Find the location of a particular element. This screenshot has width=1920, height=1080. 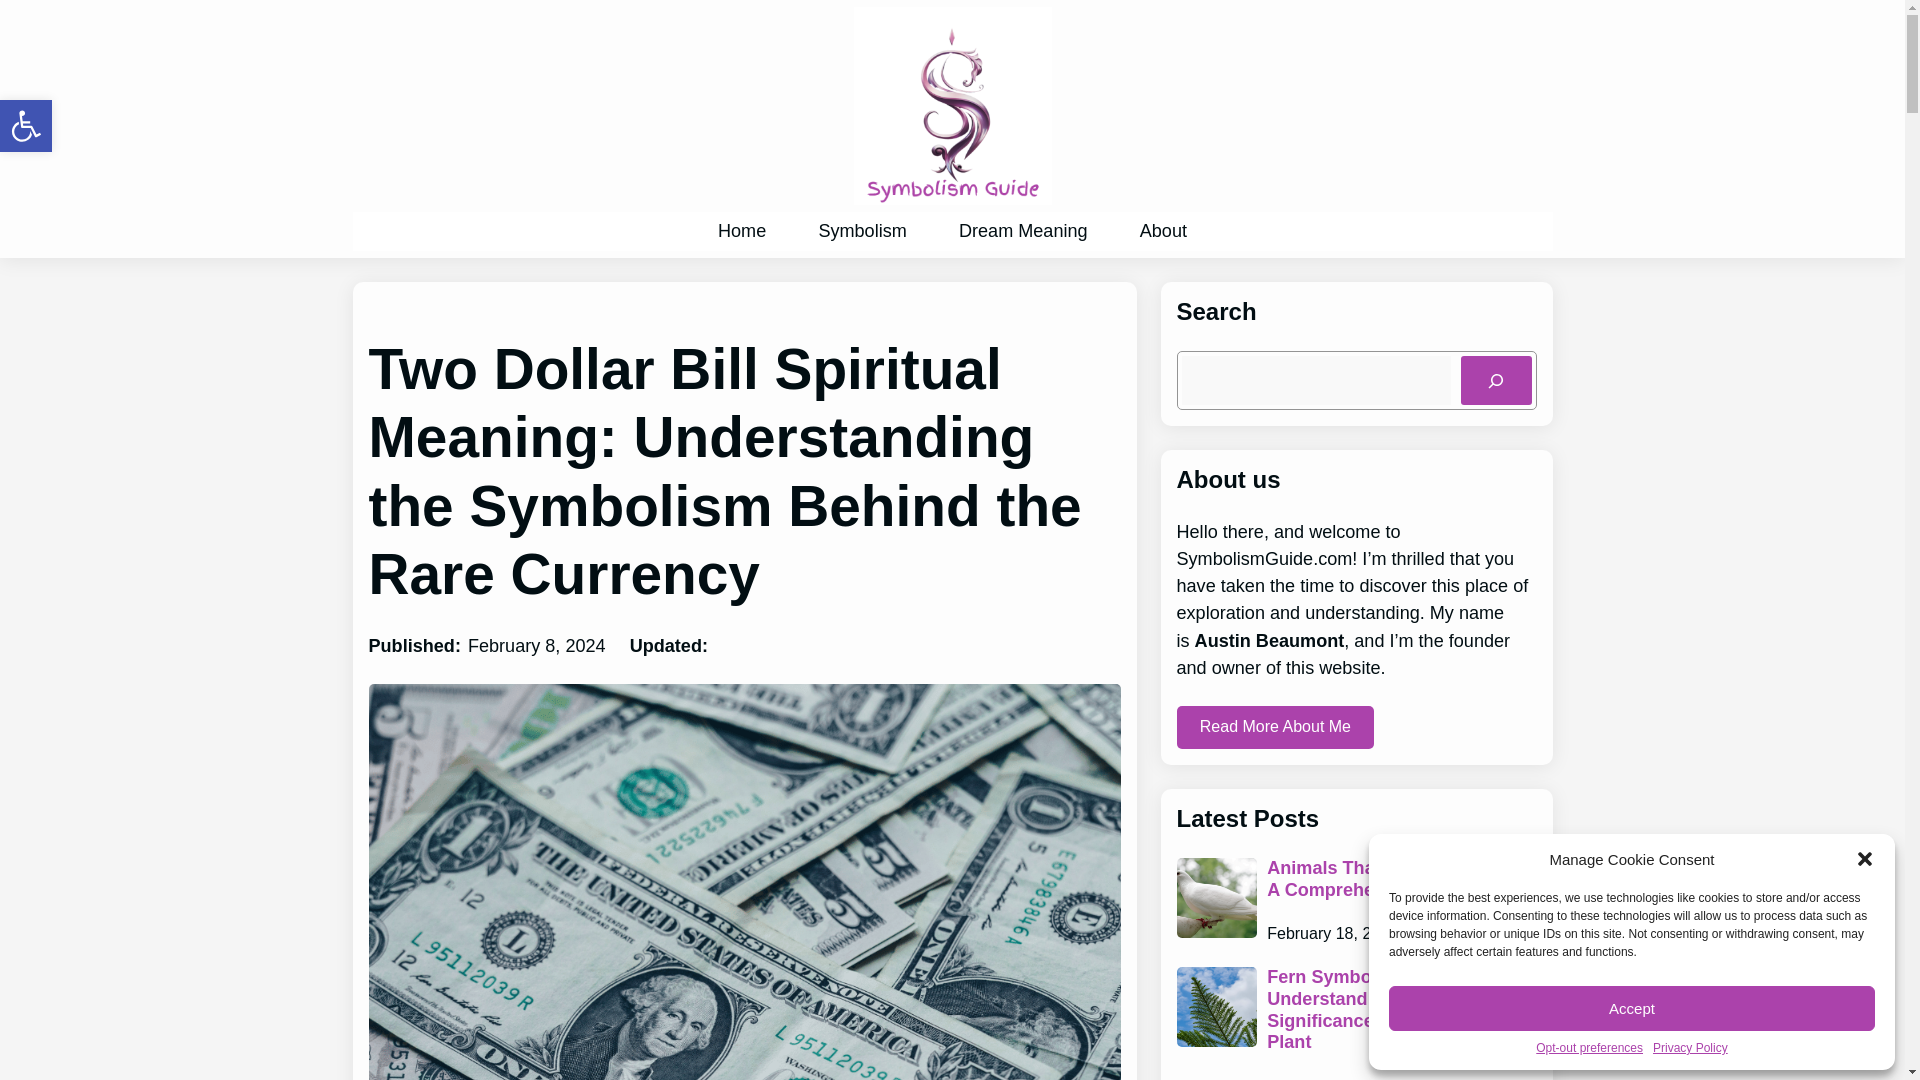

Symbolism is located at coordinates (1022, 230).